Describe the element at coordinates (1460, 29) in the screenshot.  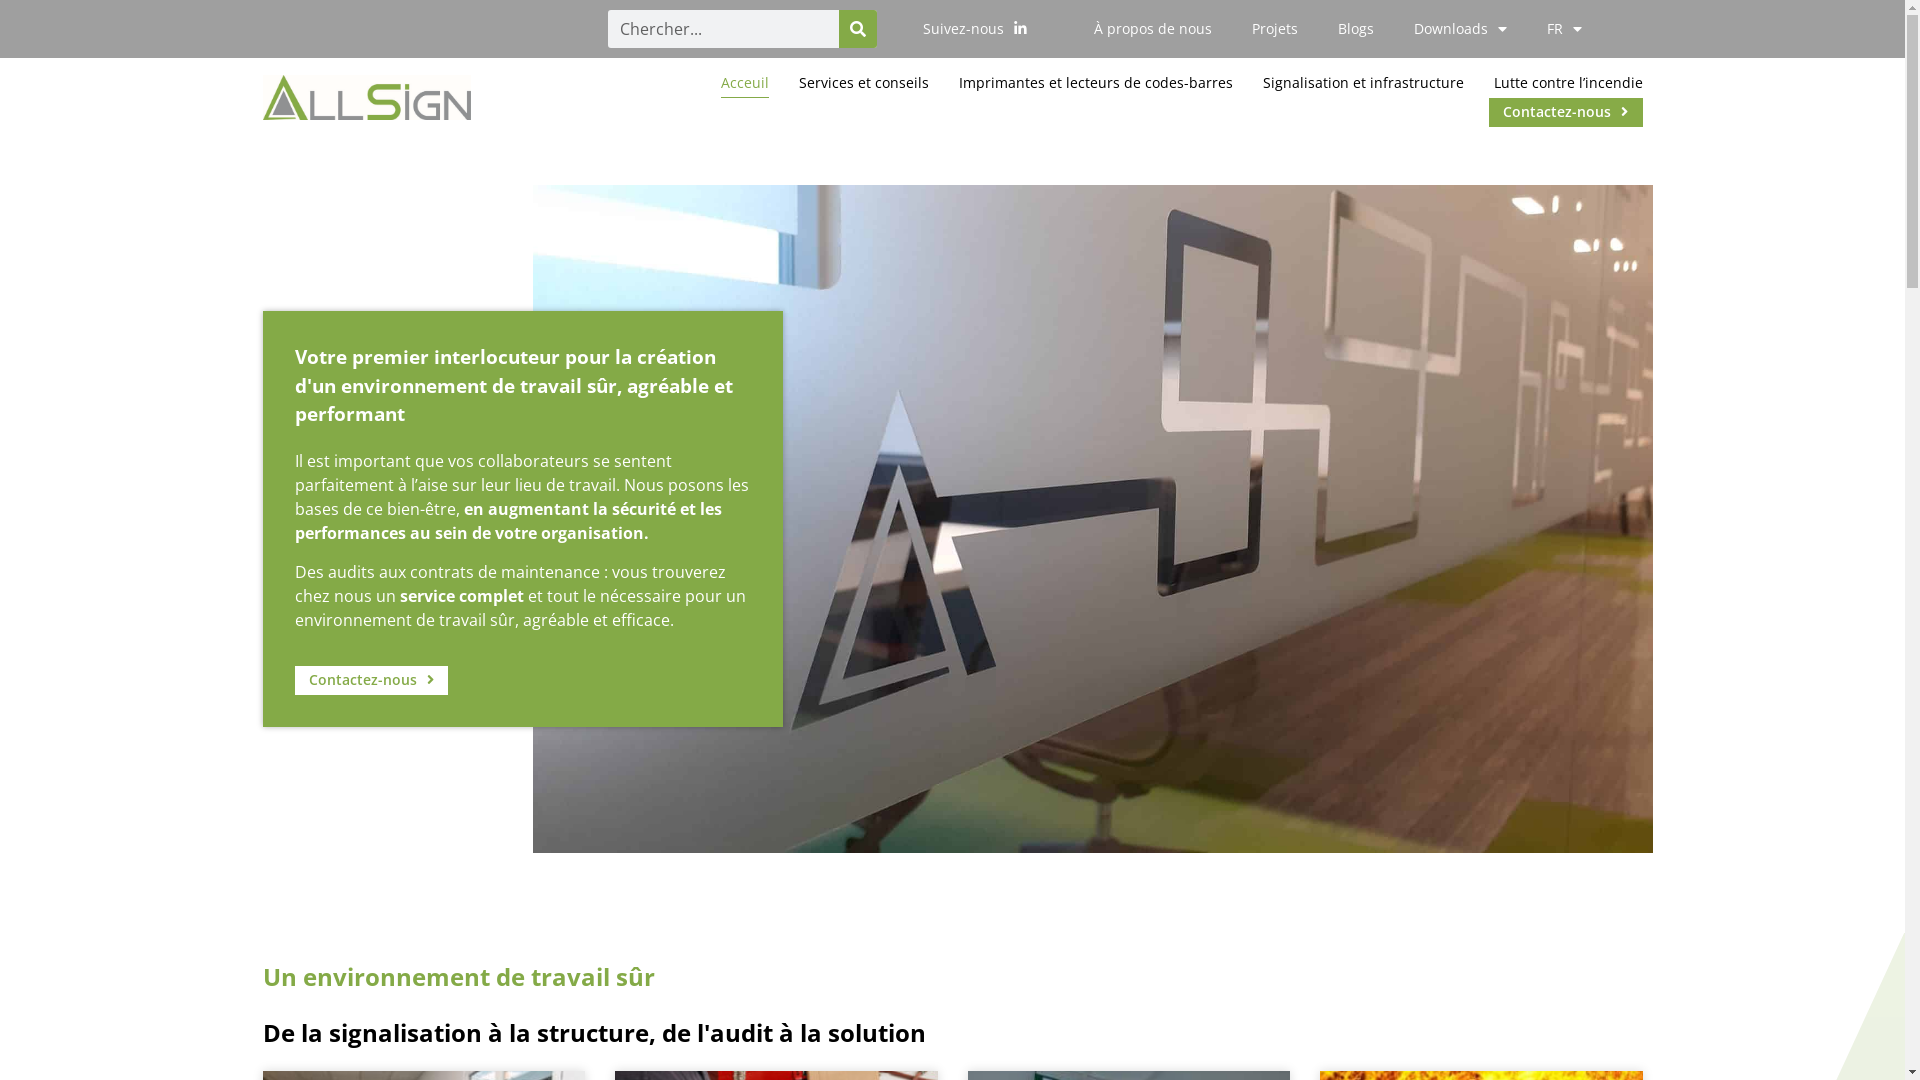
I see `Downloads` at that location.